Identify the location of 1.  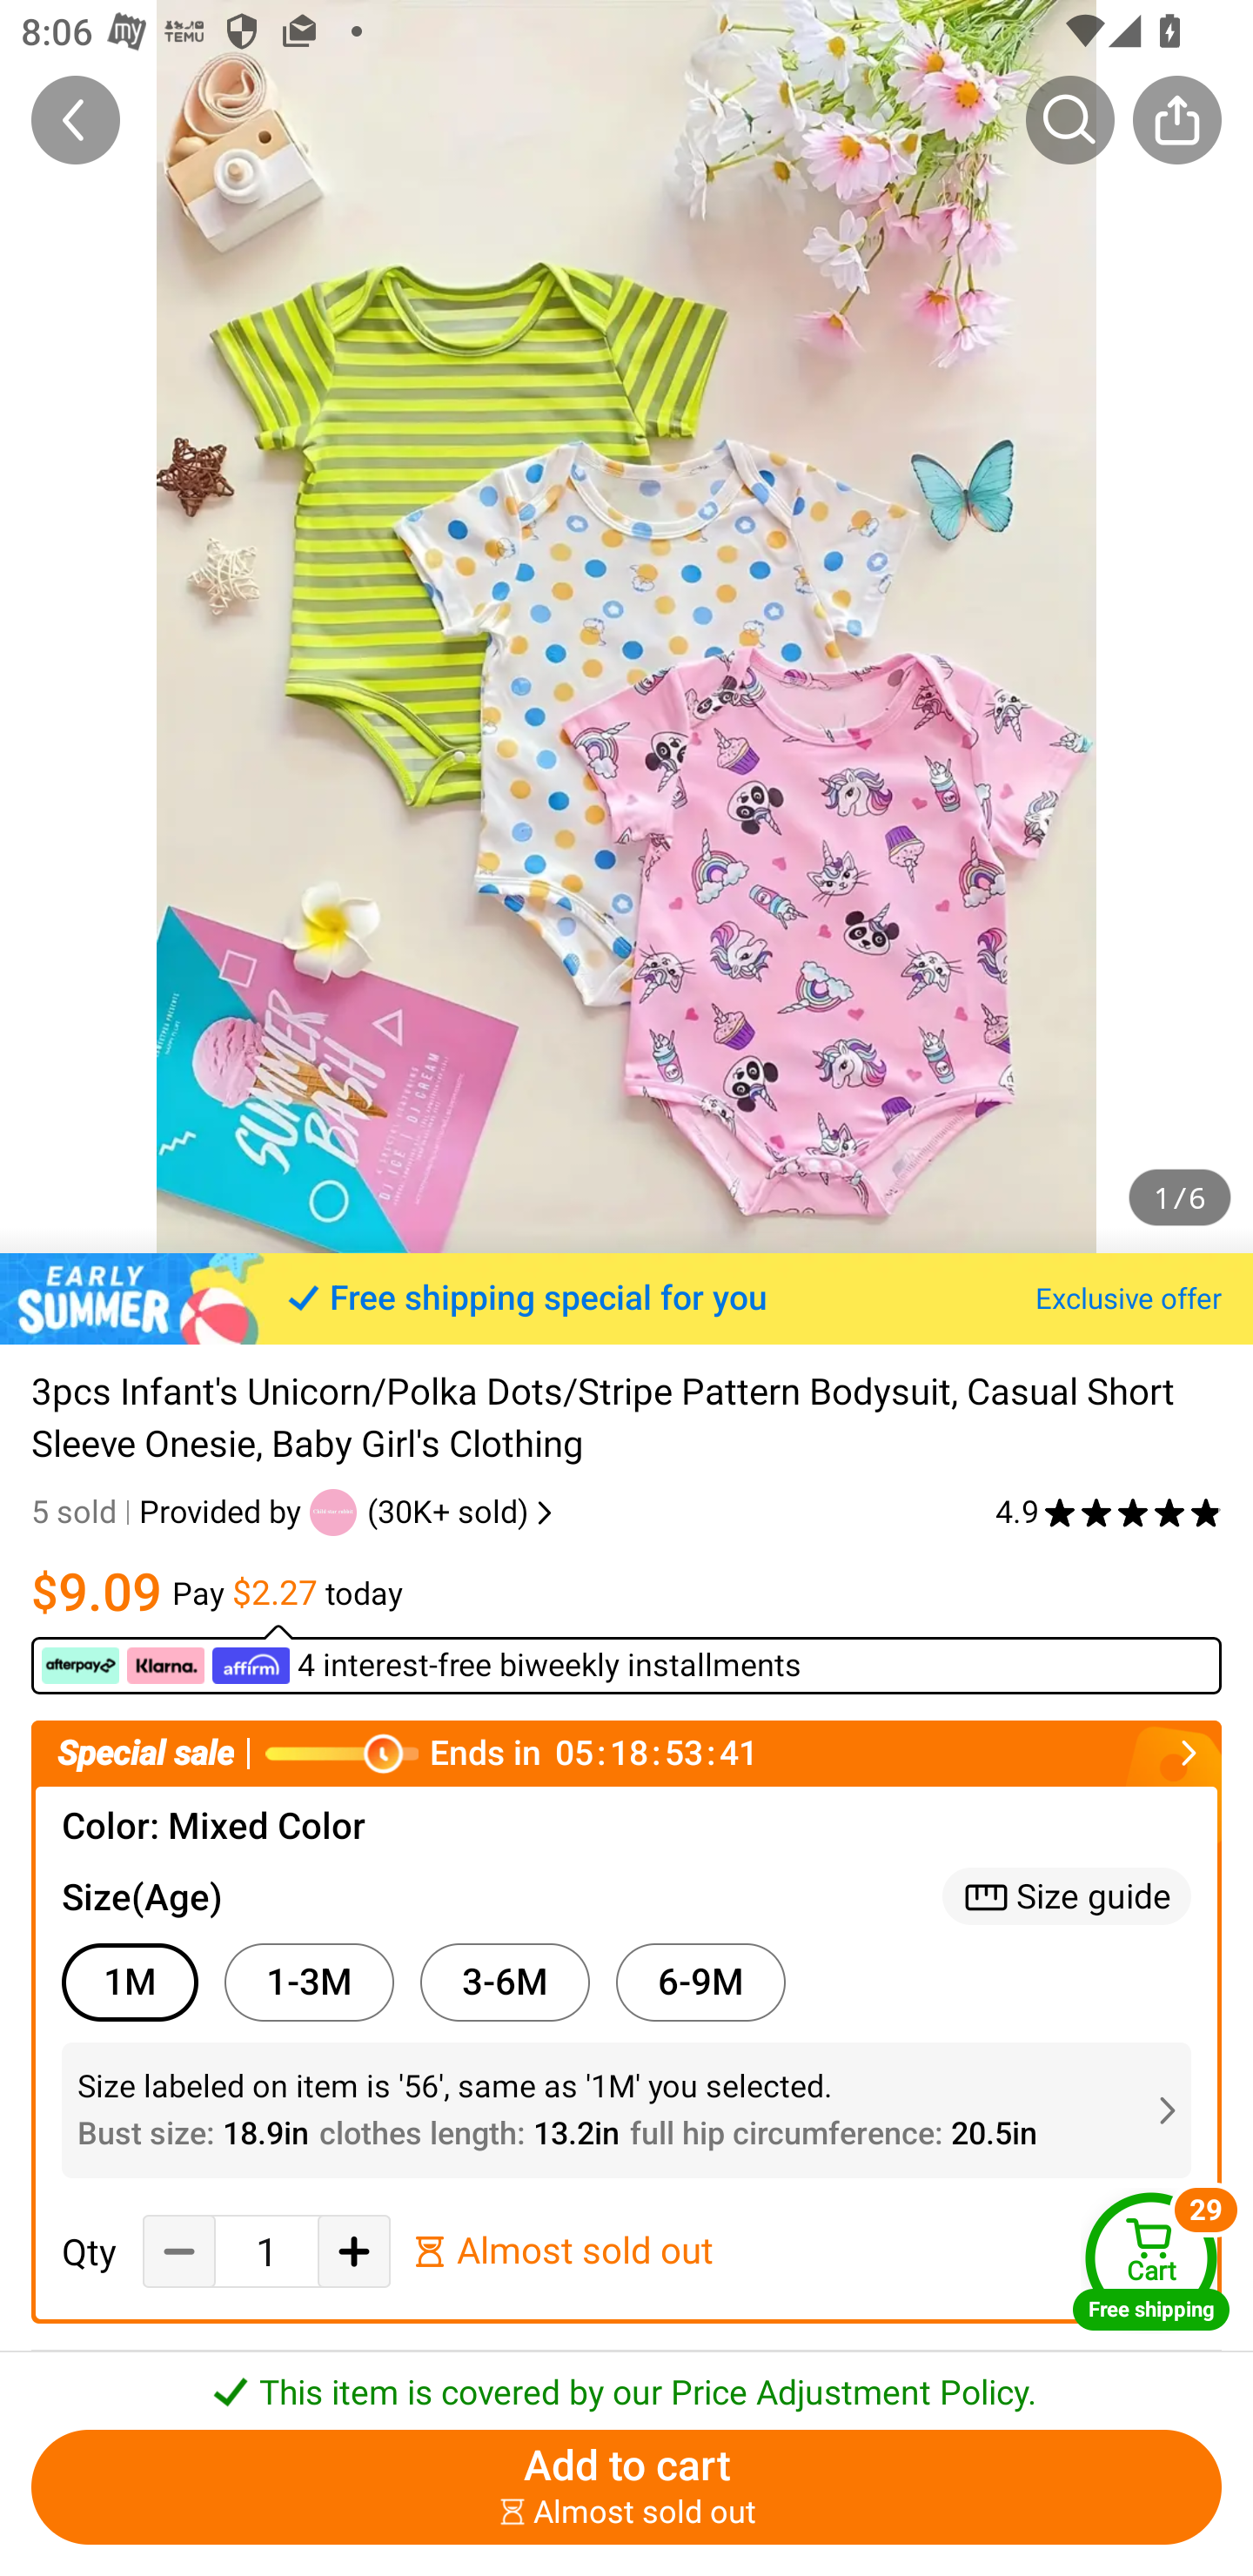
(266, 2251).